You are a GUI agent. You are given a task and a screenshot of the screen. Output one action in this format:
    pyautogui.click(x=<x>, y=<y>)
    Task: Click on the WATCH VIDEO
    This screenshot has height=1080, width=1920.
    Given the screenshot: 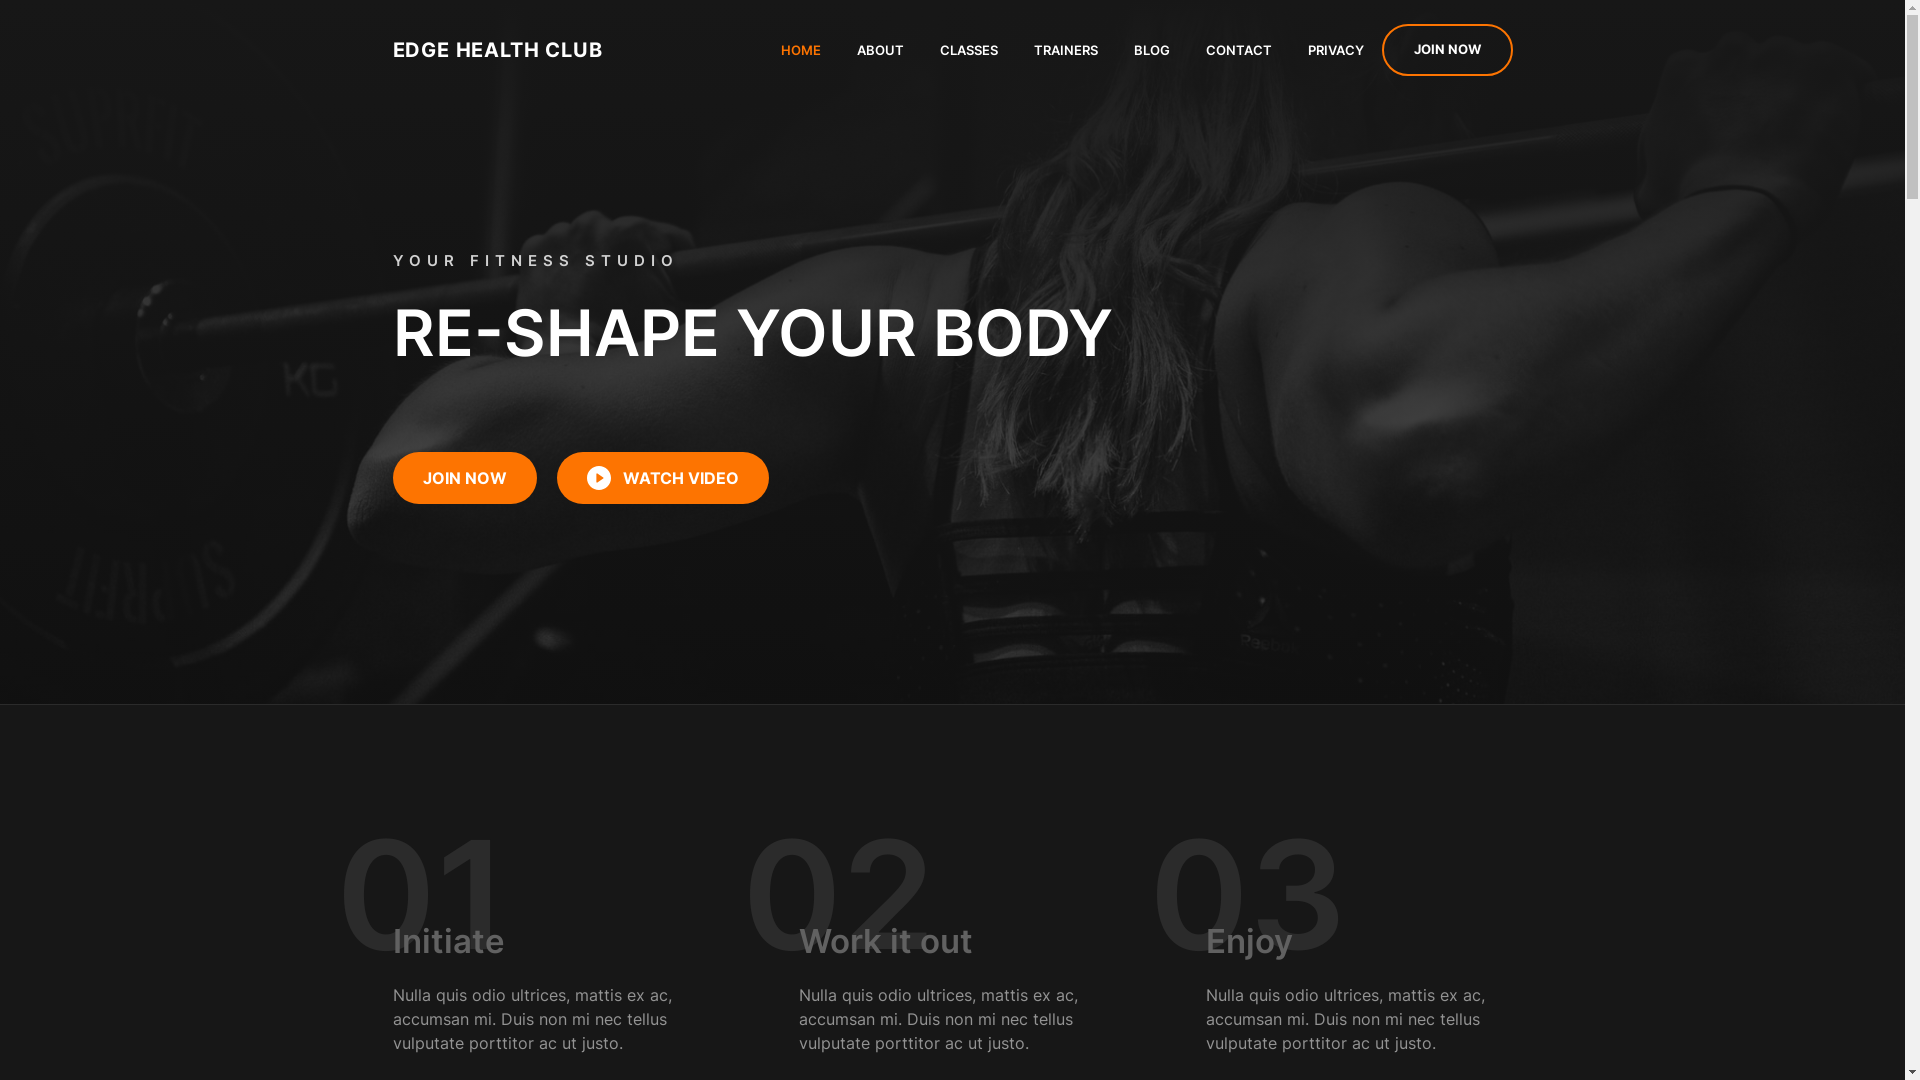 What is the action you would take?
    pyautogui.click(x=662, y=478)
    